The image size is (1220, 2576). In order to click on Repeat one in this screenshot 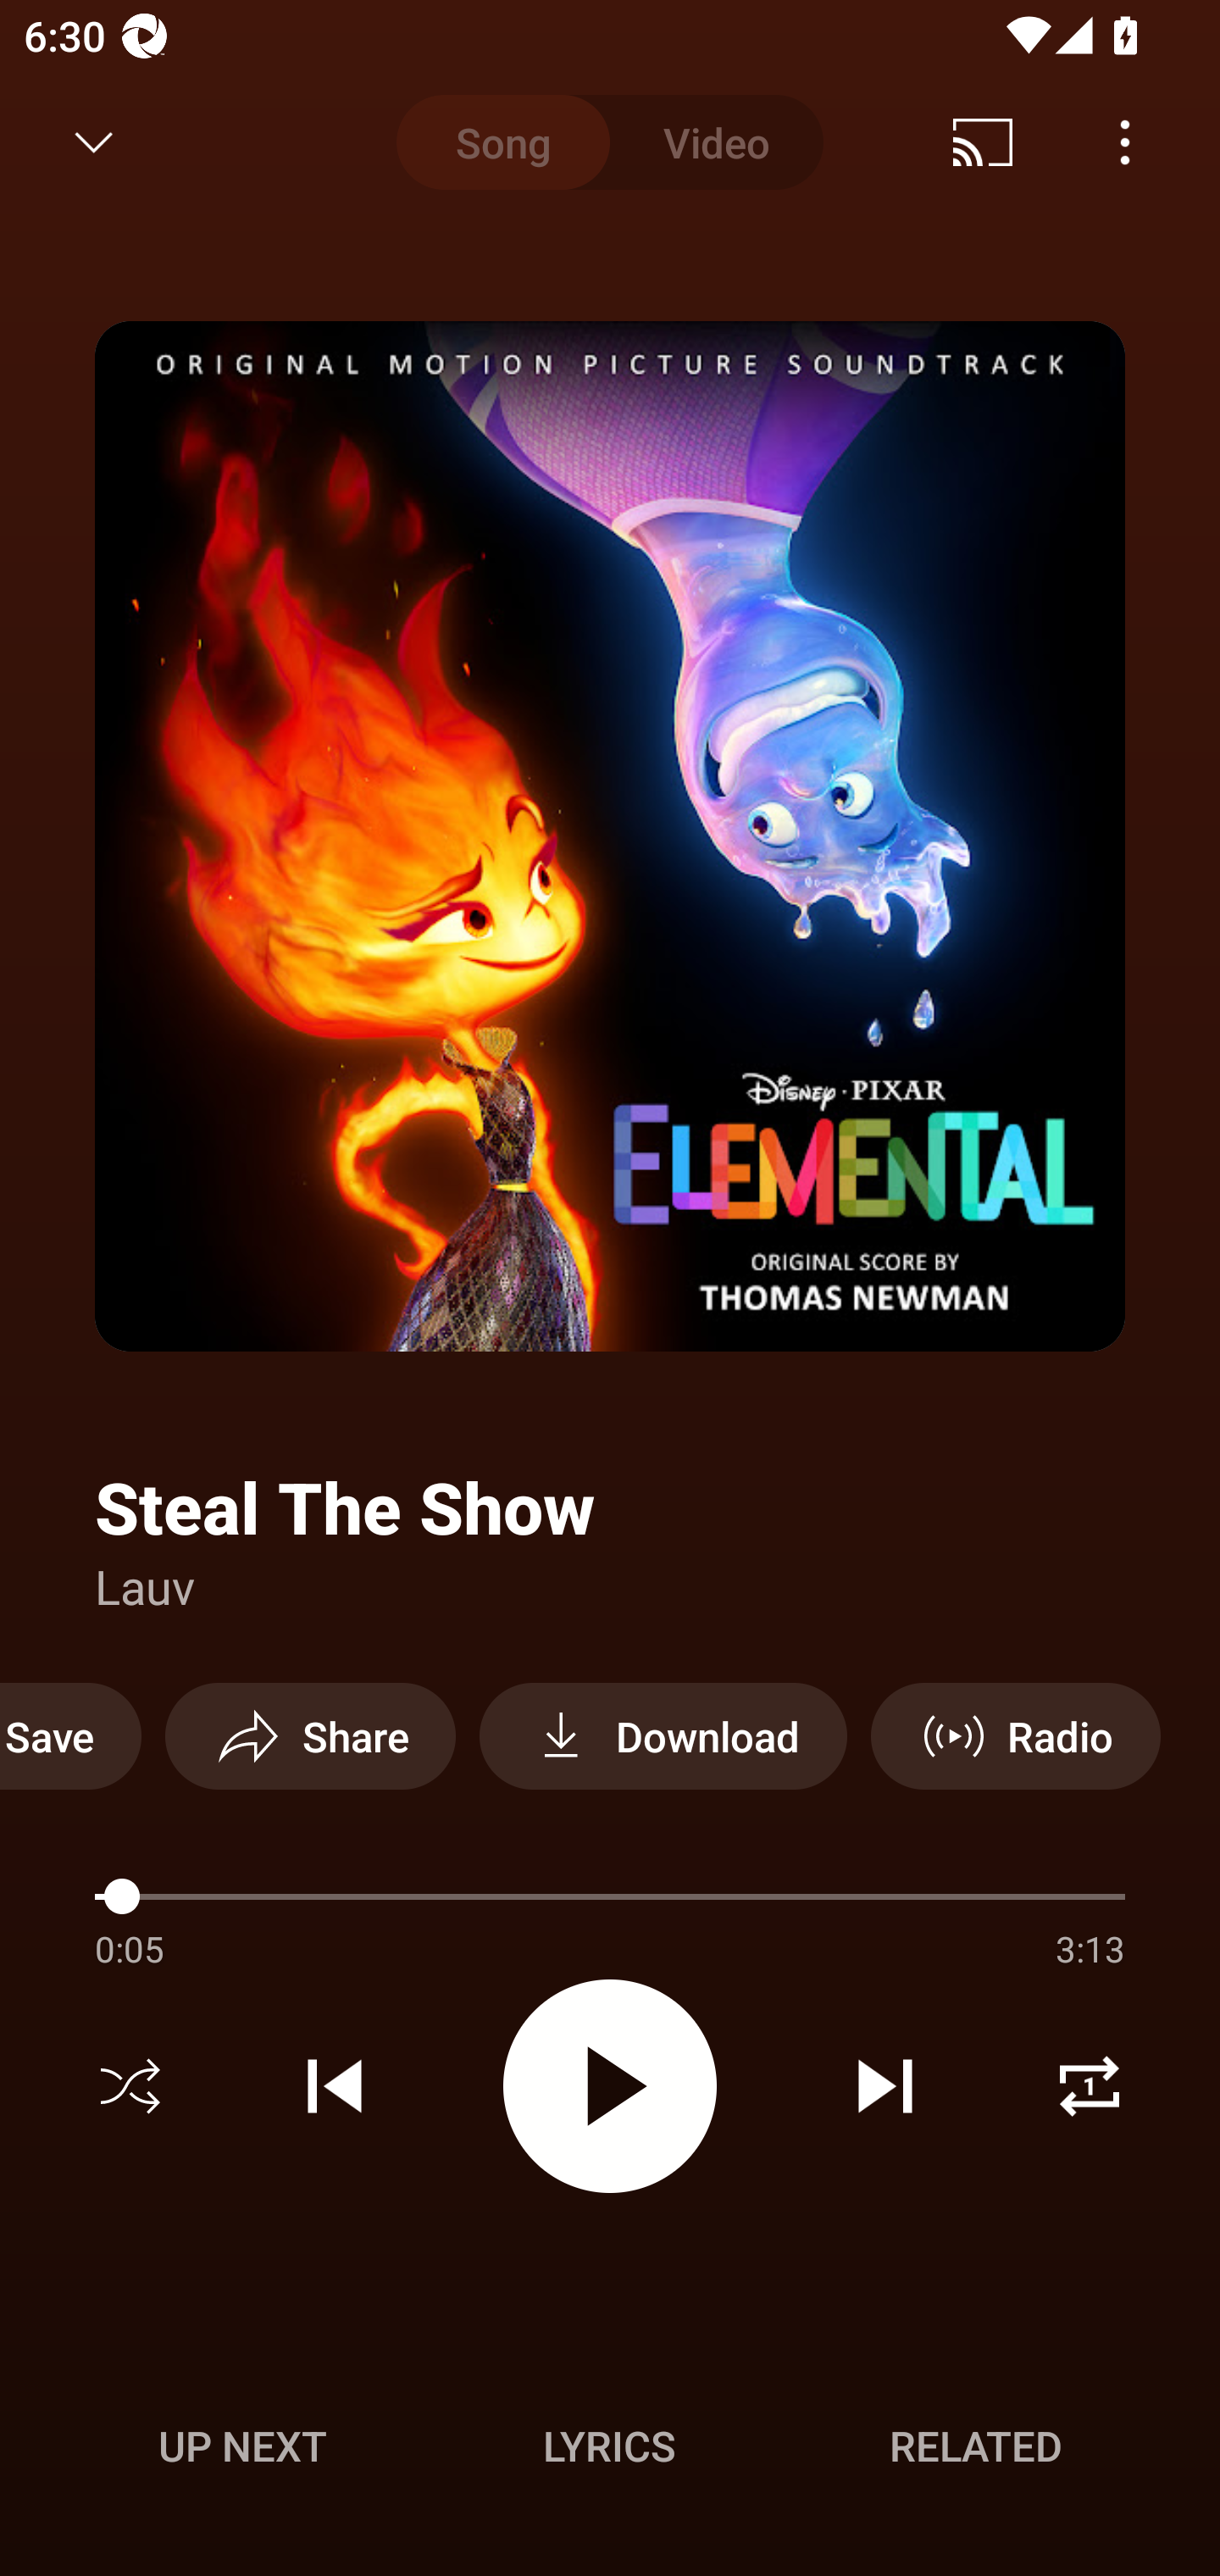, I will do `click(1090, 2086)`.